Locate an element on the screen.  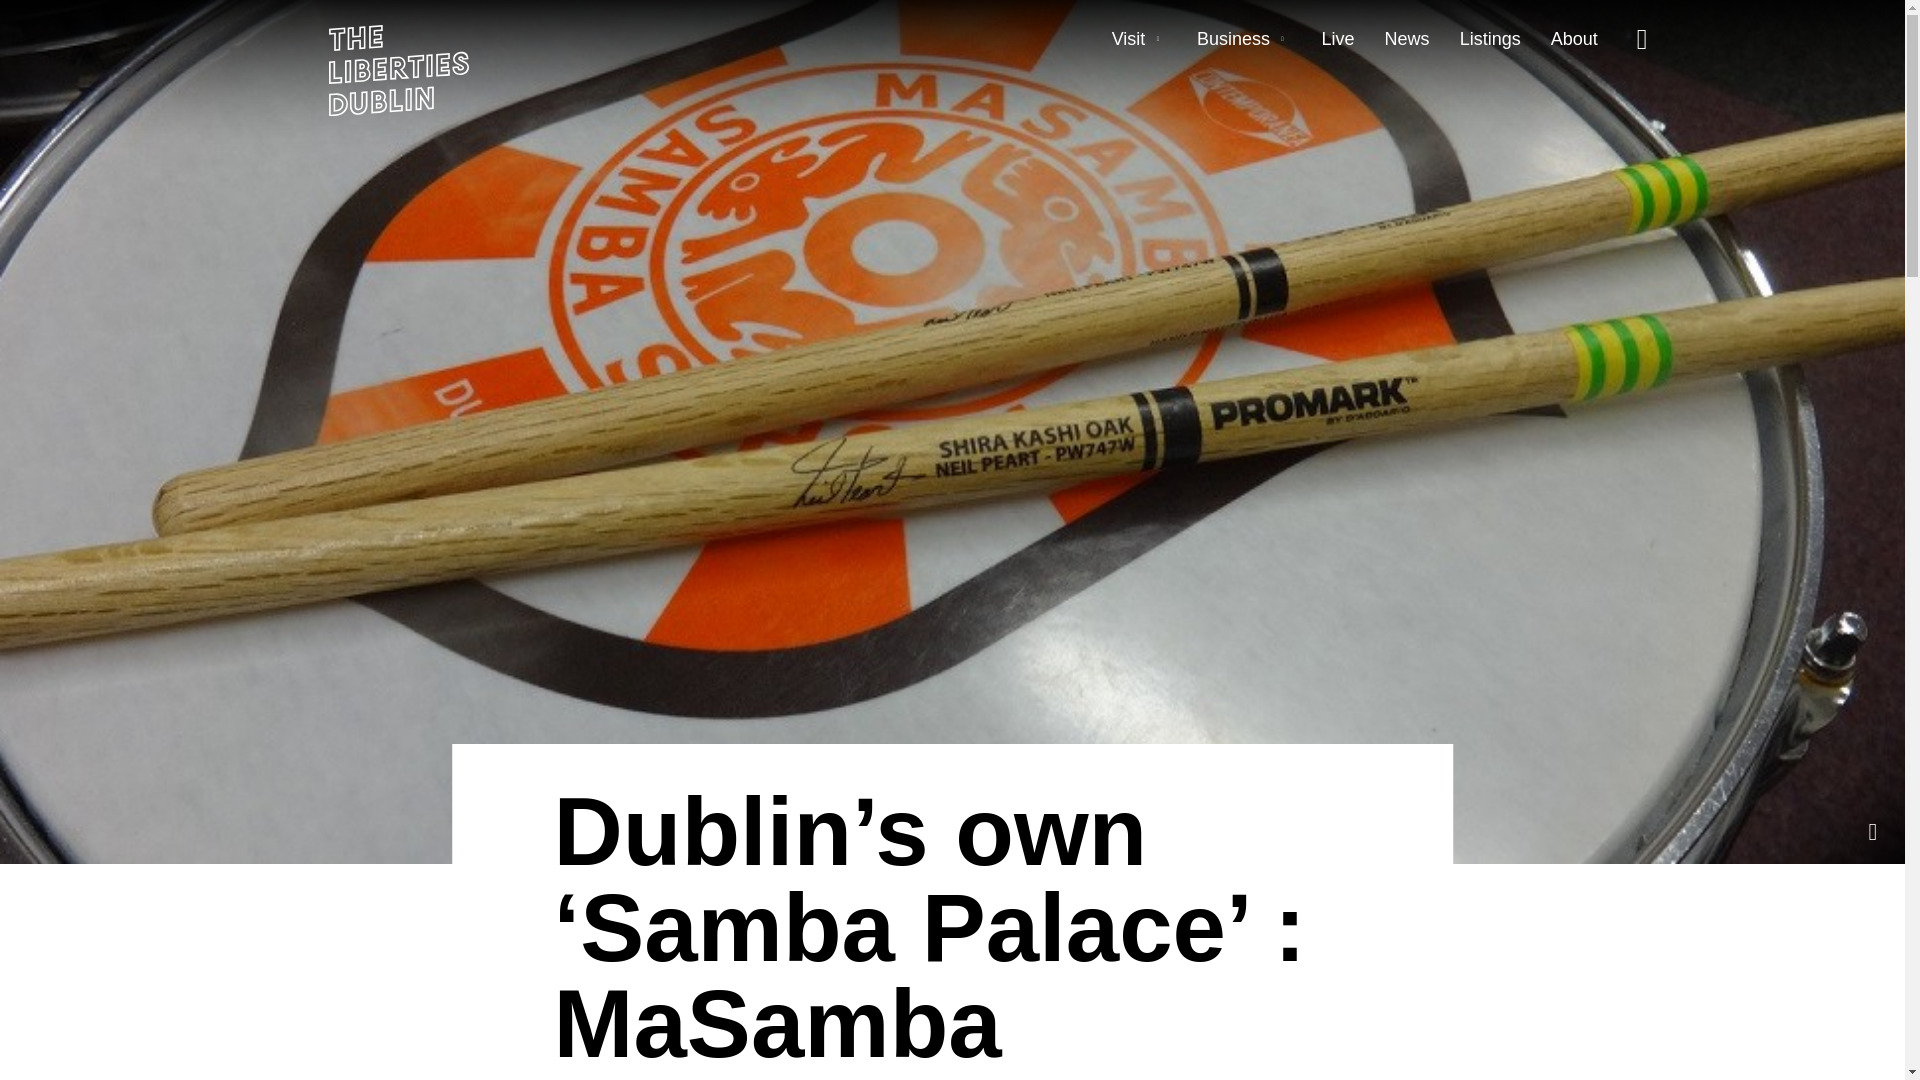
Live is located at coordinates (1338, 38).